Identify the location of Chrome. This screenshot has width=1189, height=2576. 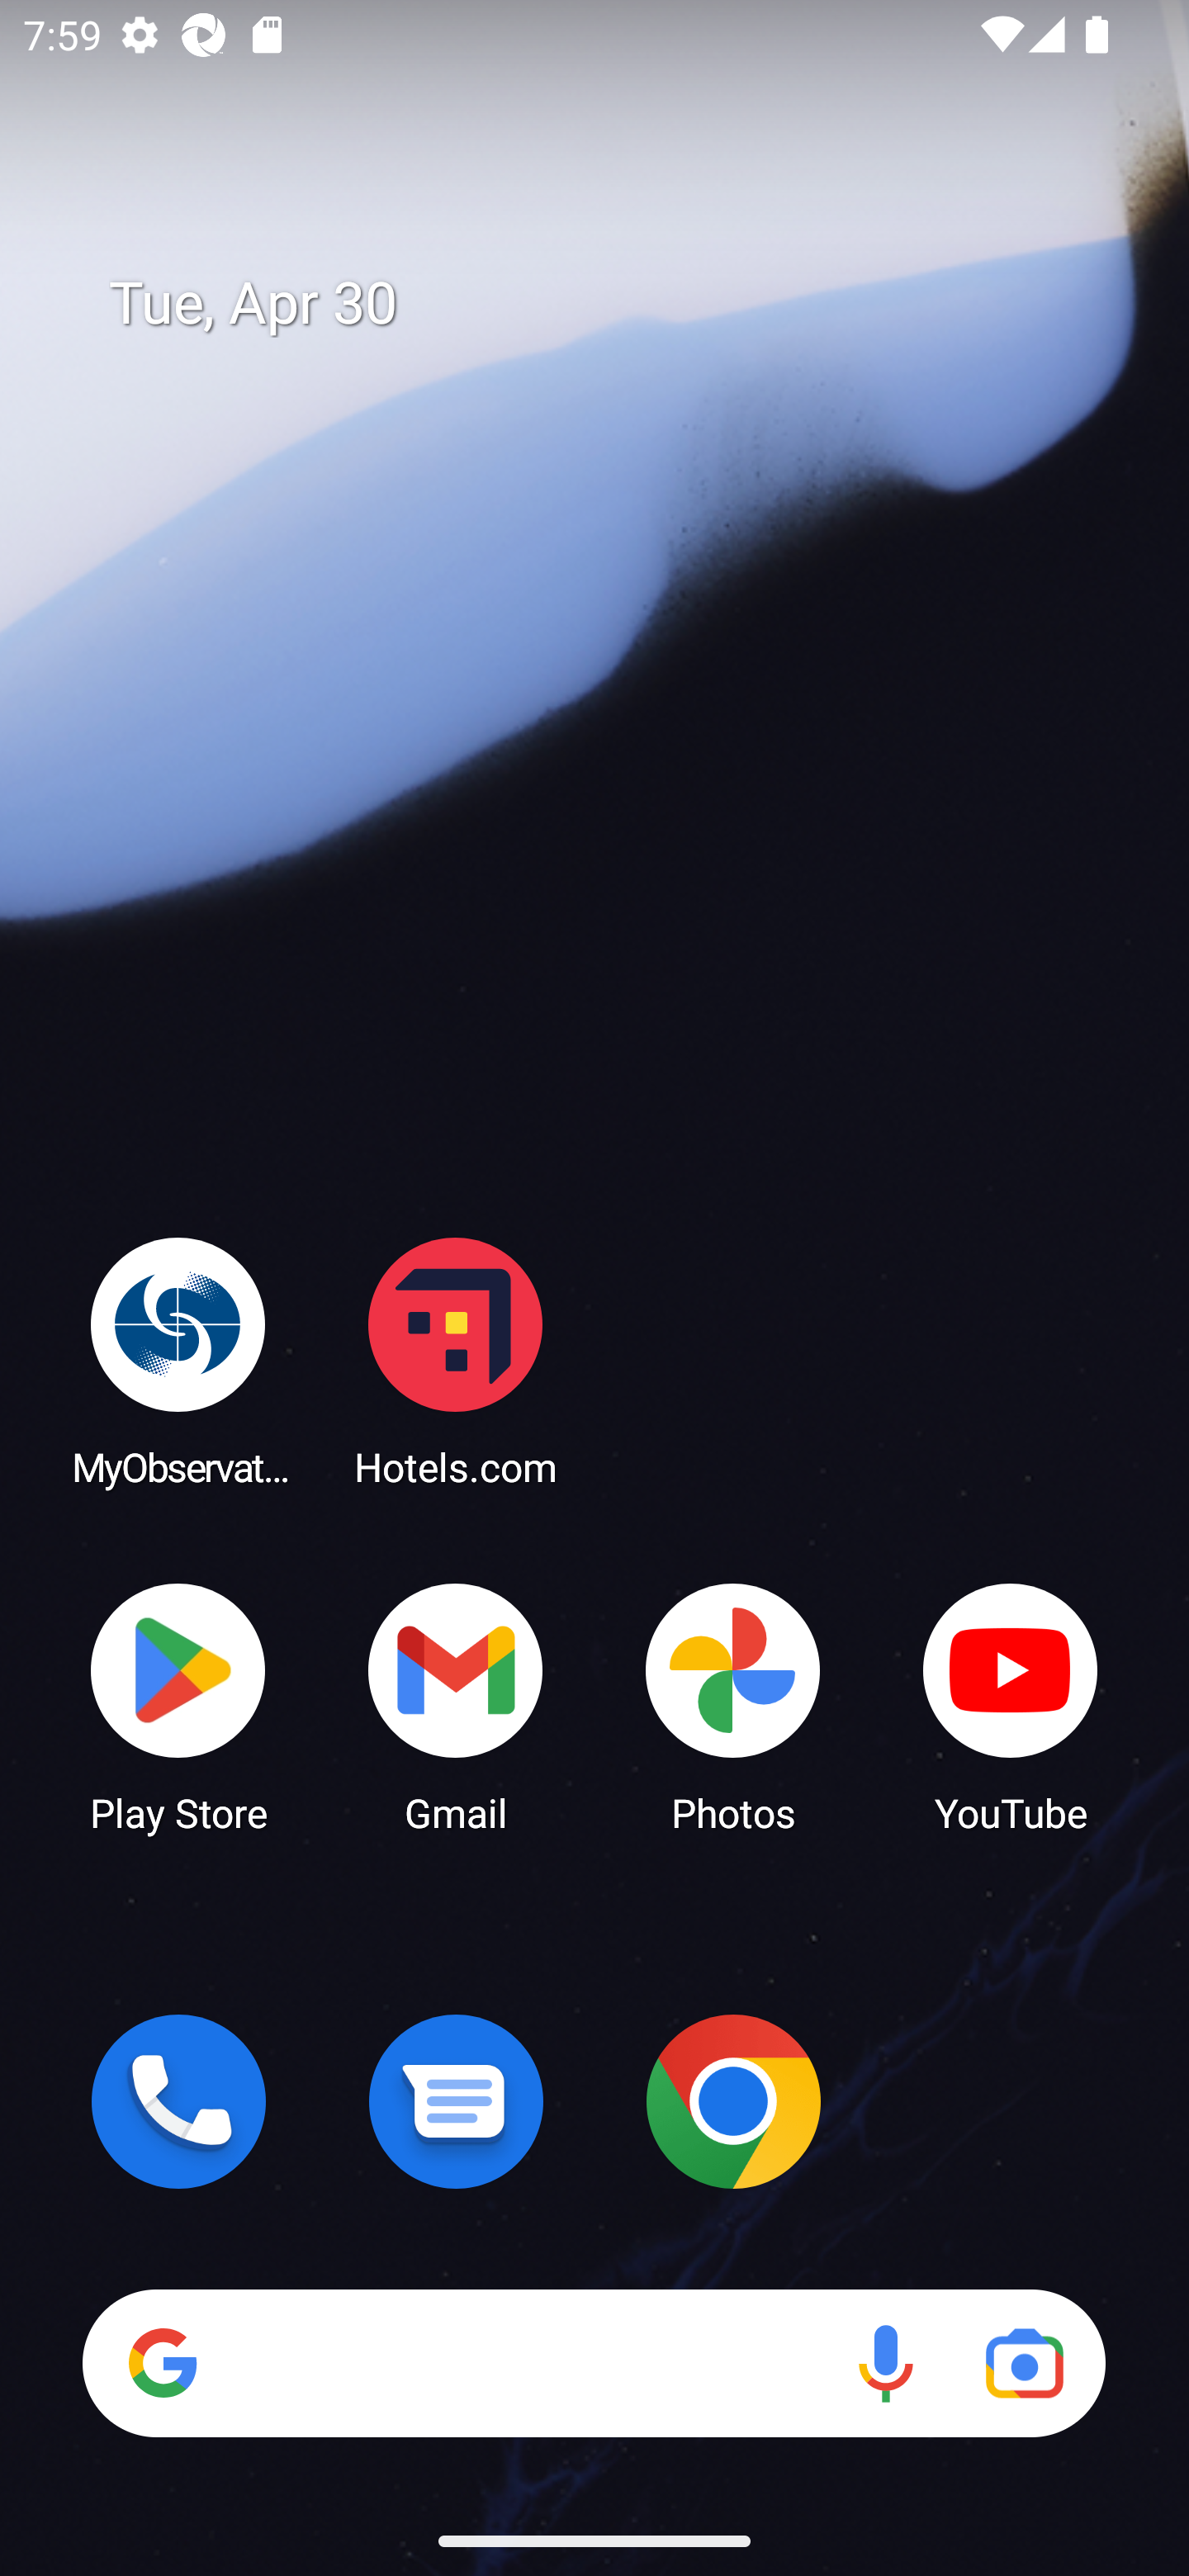
(733, 2101).